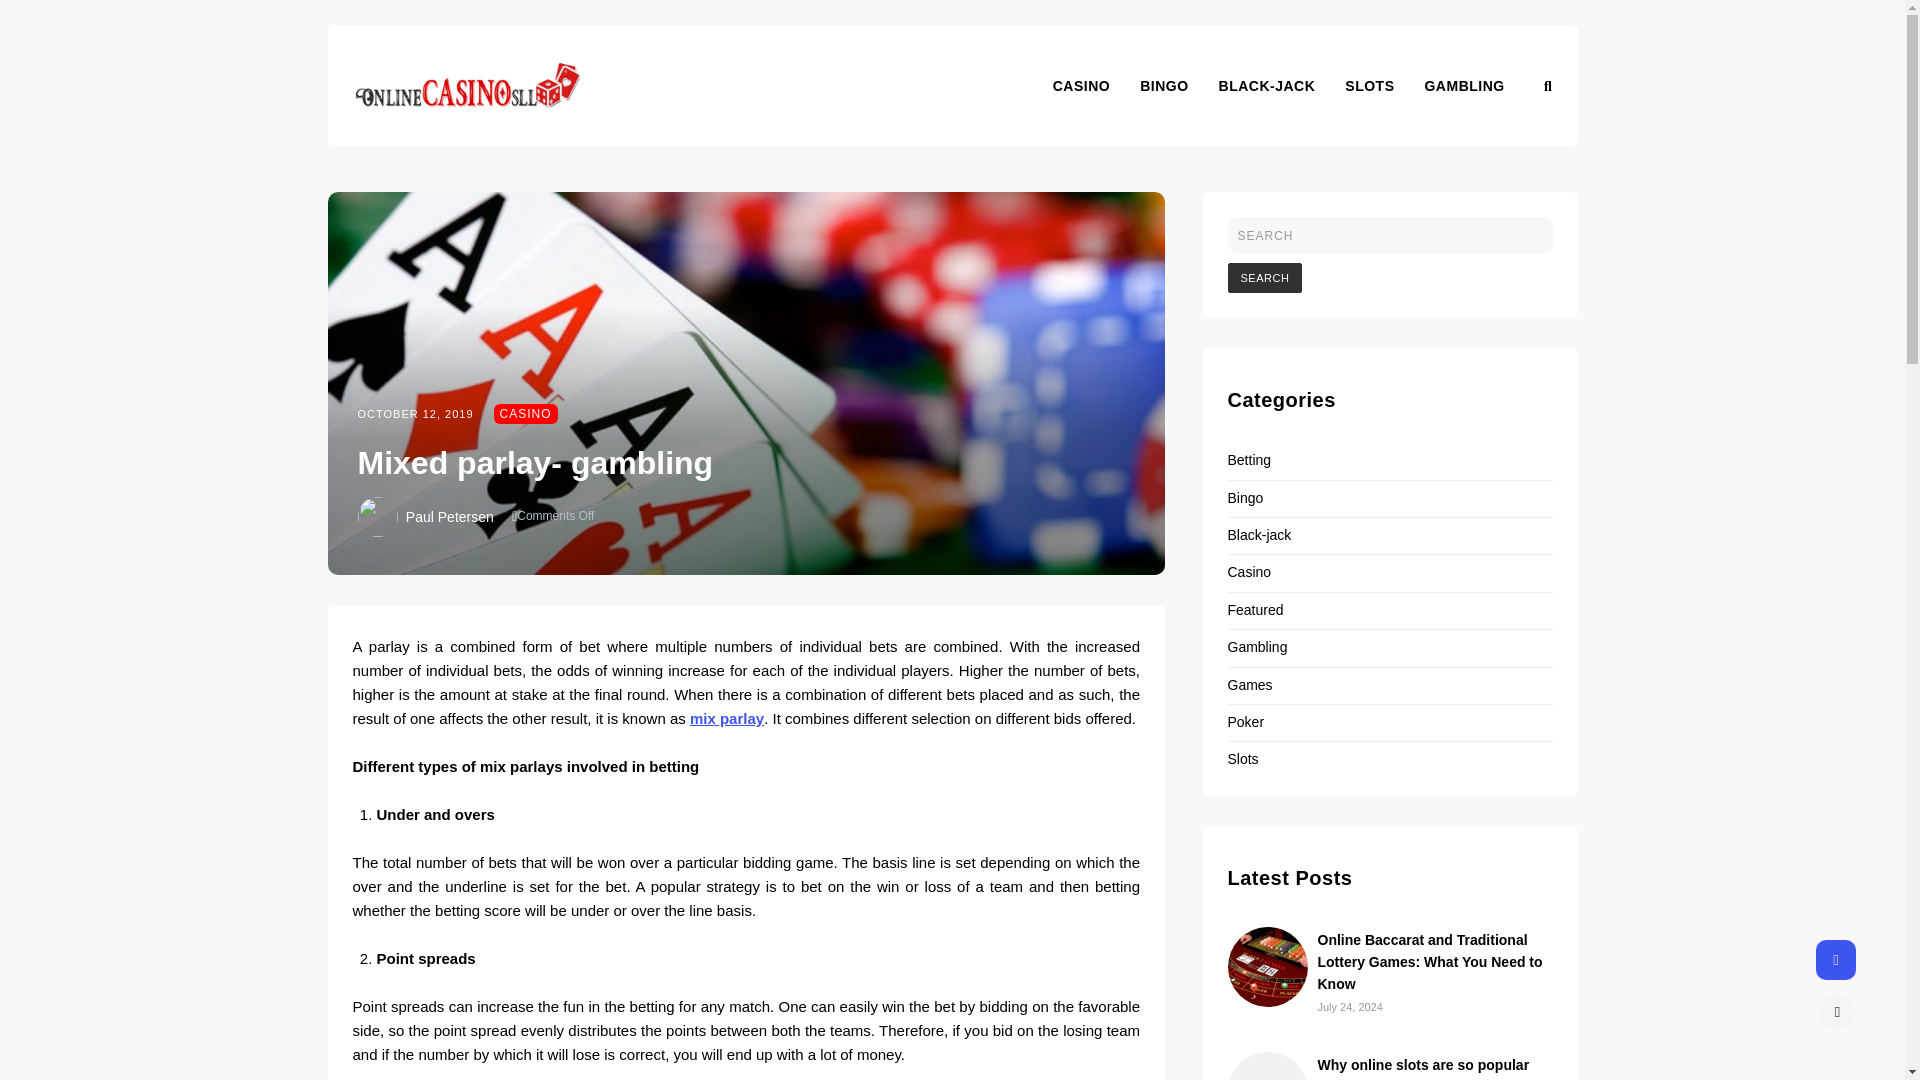 The width and height of the screenshot is (1920, 1080). Describe the element at coordinates (1384, 85) in the screenshot. I see `SLOTS` at that location.